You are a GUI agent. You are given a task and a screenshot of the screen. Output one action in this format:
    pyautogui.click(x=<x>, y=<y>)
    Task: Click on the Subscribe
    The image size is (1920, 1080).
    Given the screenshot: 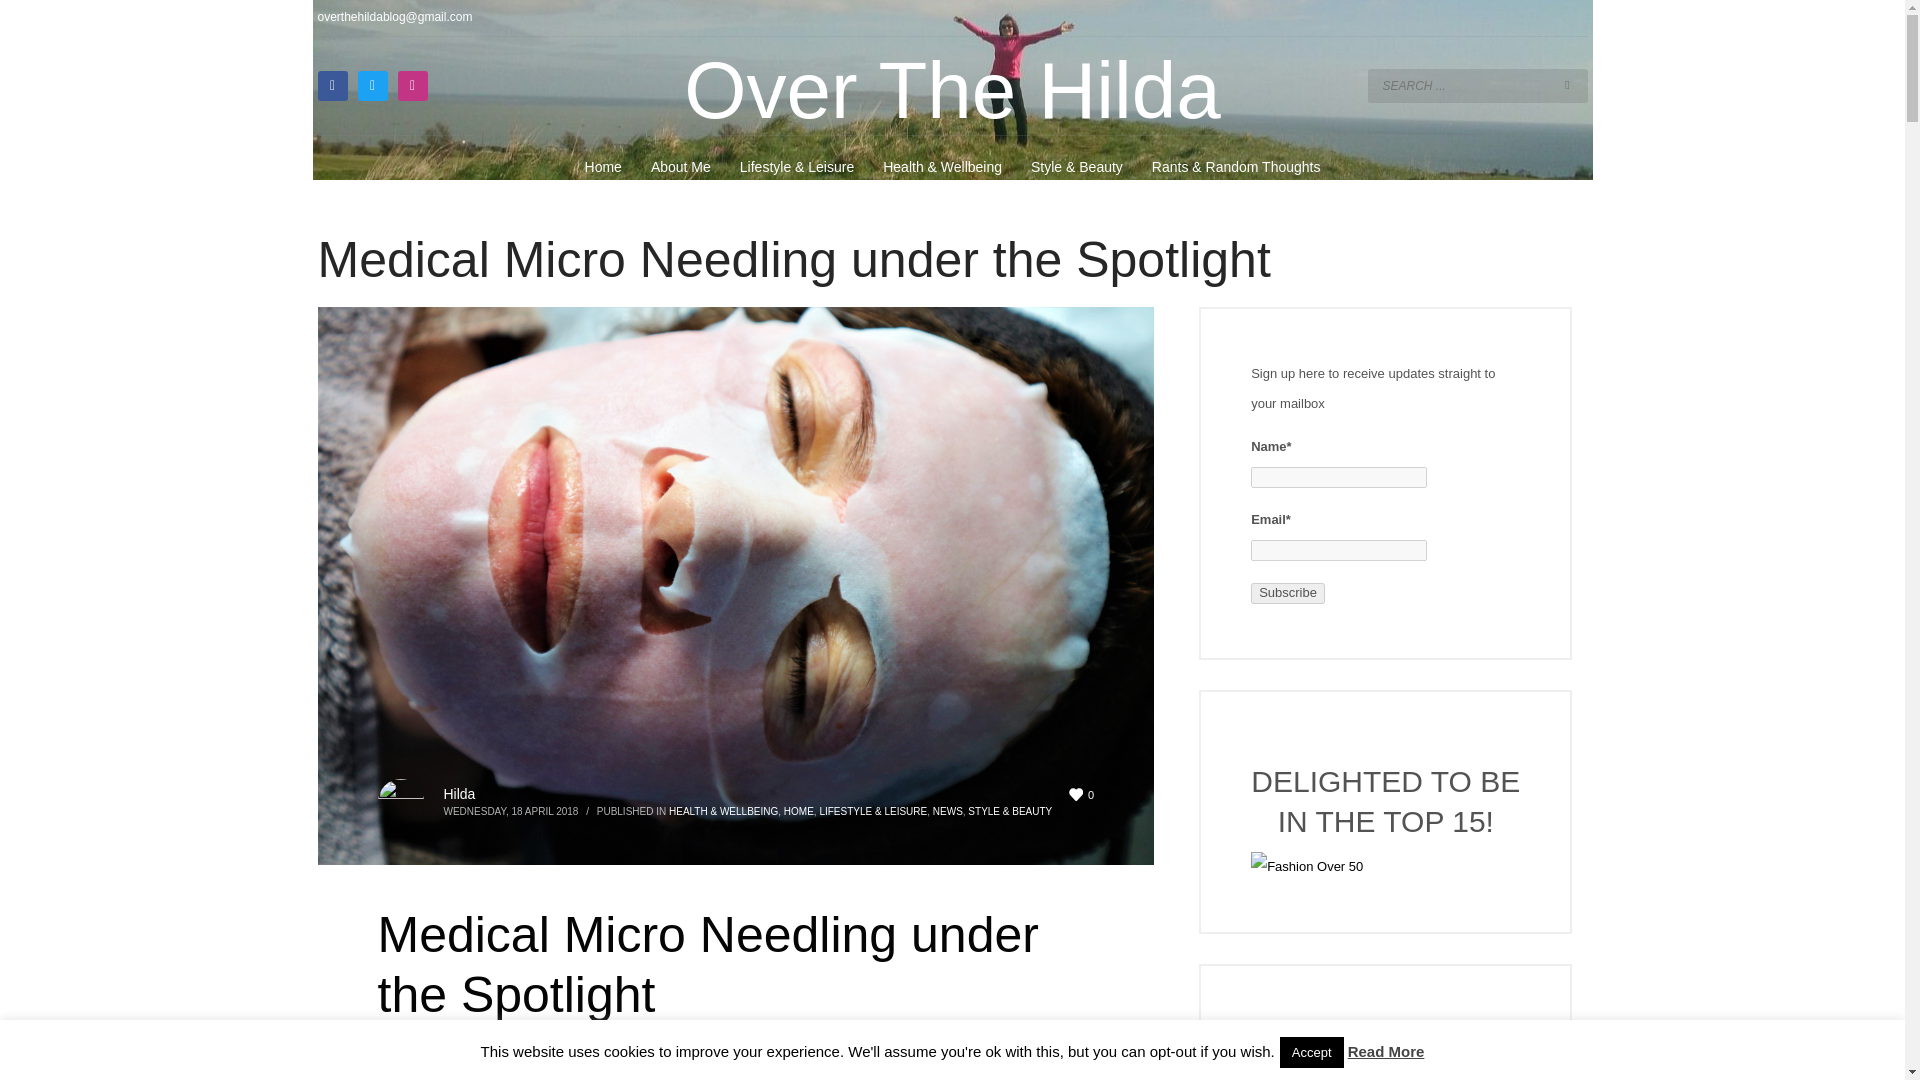 What is the action you would take?
    pyautogui.click(x=1288, y=593)
    